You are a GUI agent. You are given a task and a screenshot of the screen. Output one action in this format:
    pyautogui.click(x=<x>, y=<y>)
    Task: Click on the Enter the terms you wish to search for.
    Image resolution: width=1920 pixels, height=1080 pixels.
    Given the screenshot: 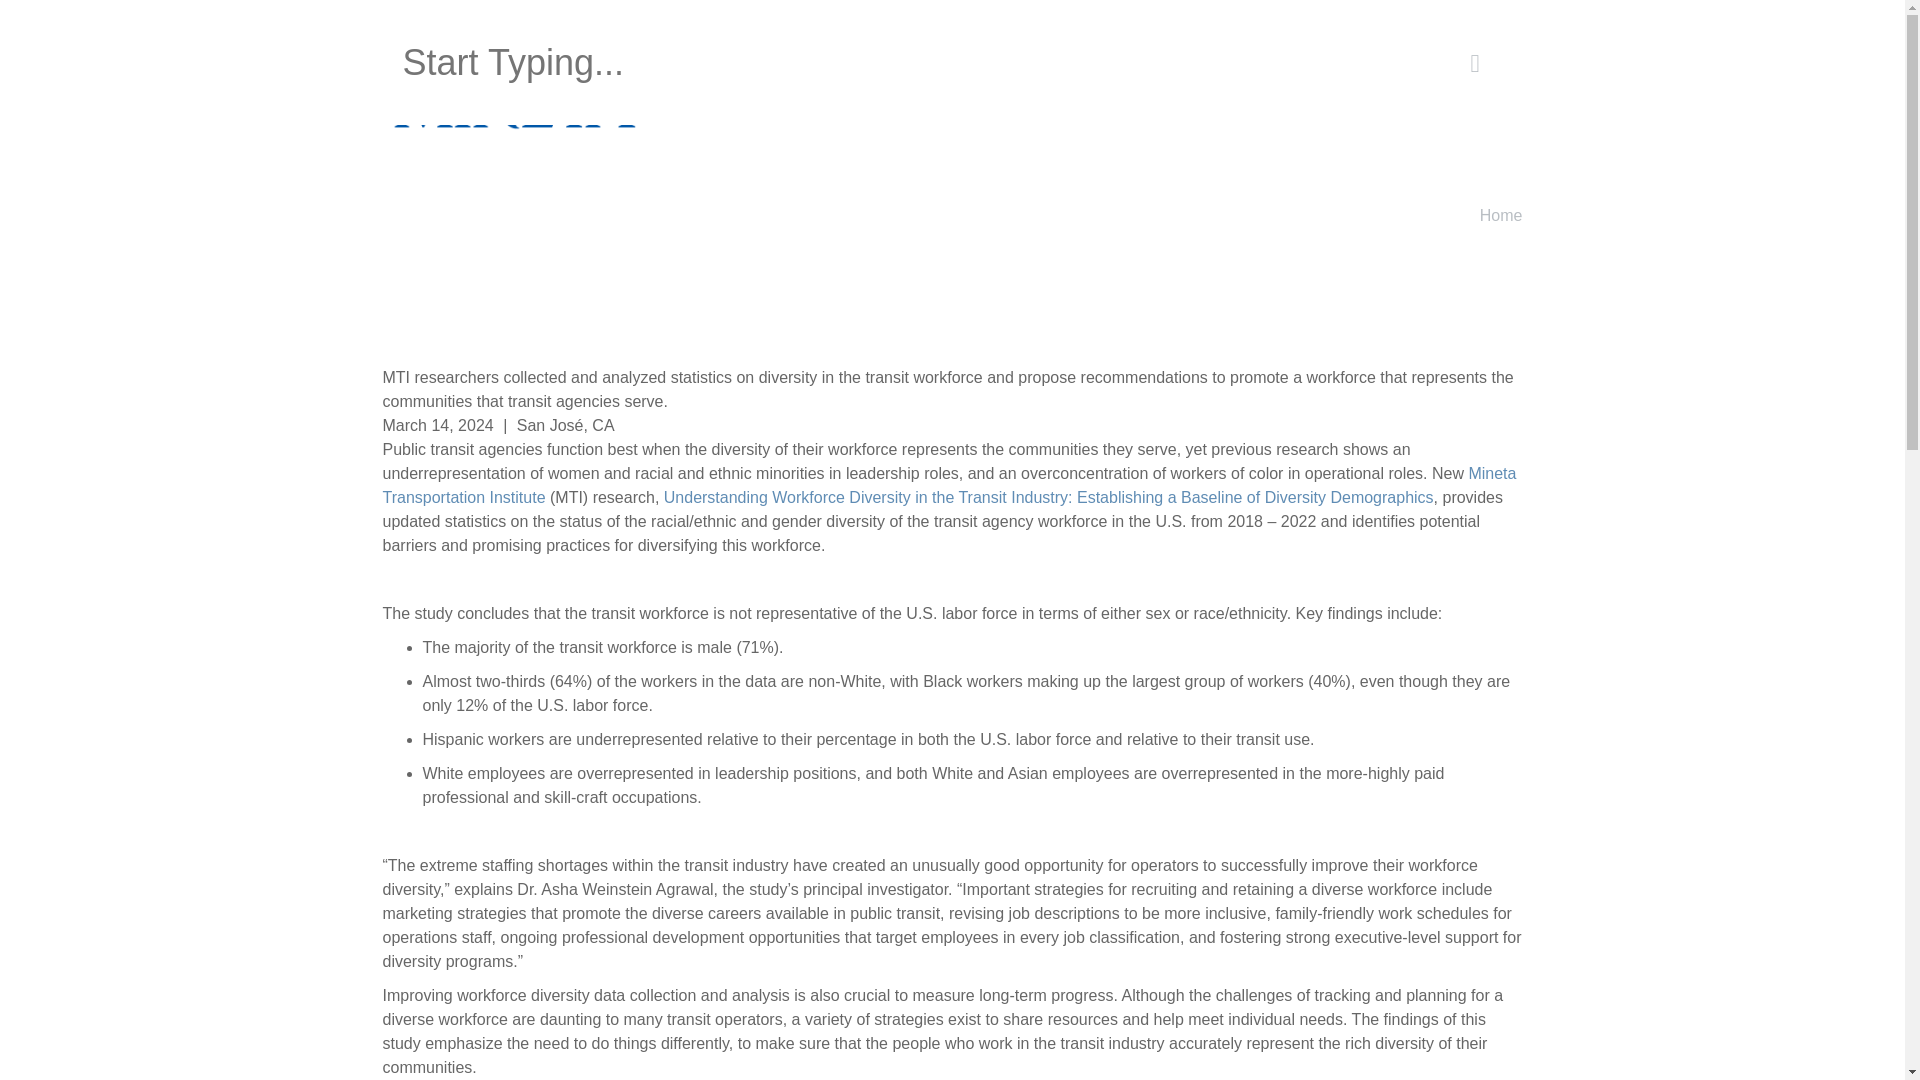 What is the action you would take?
    pyautogui.click(x=904, y=62)
    